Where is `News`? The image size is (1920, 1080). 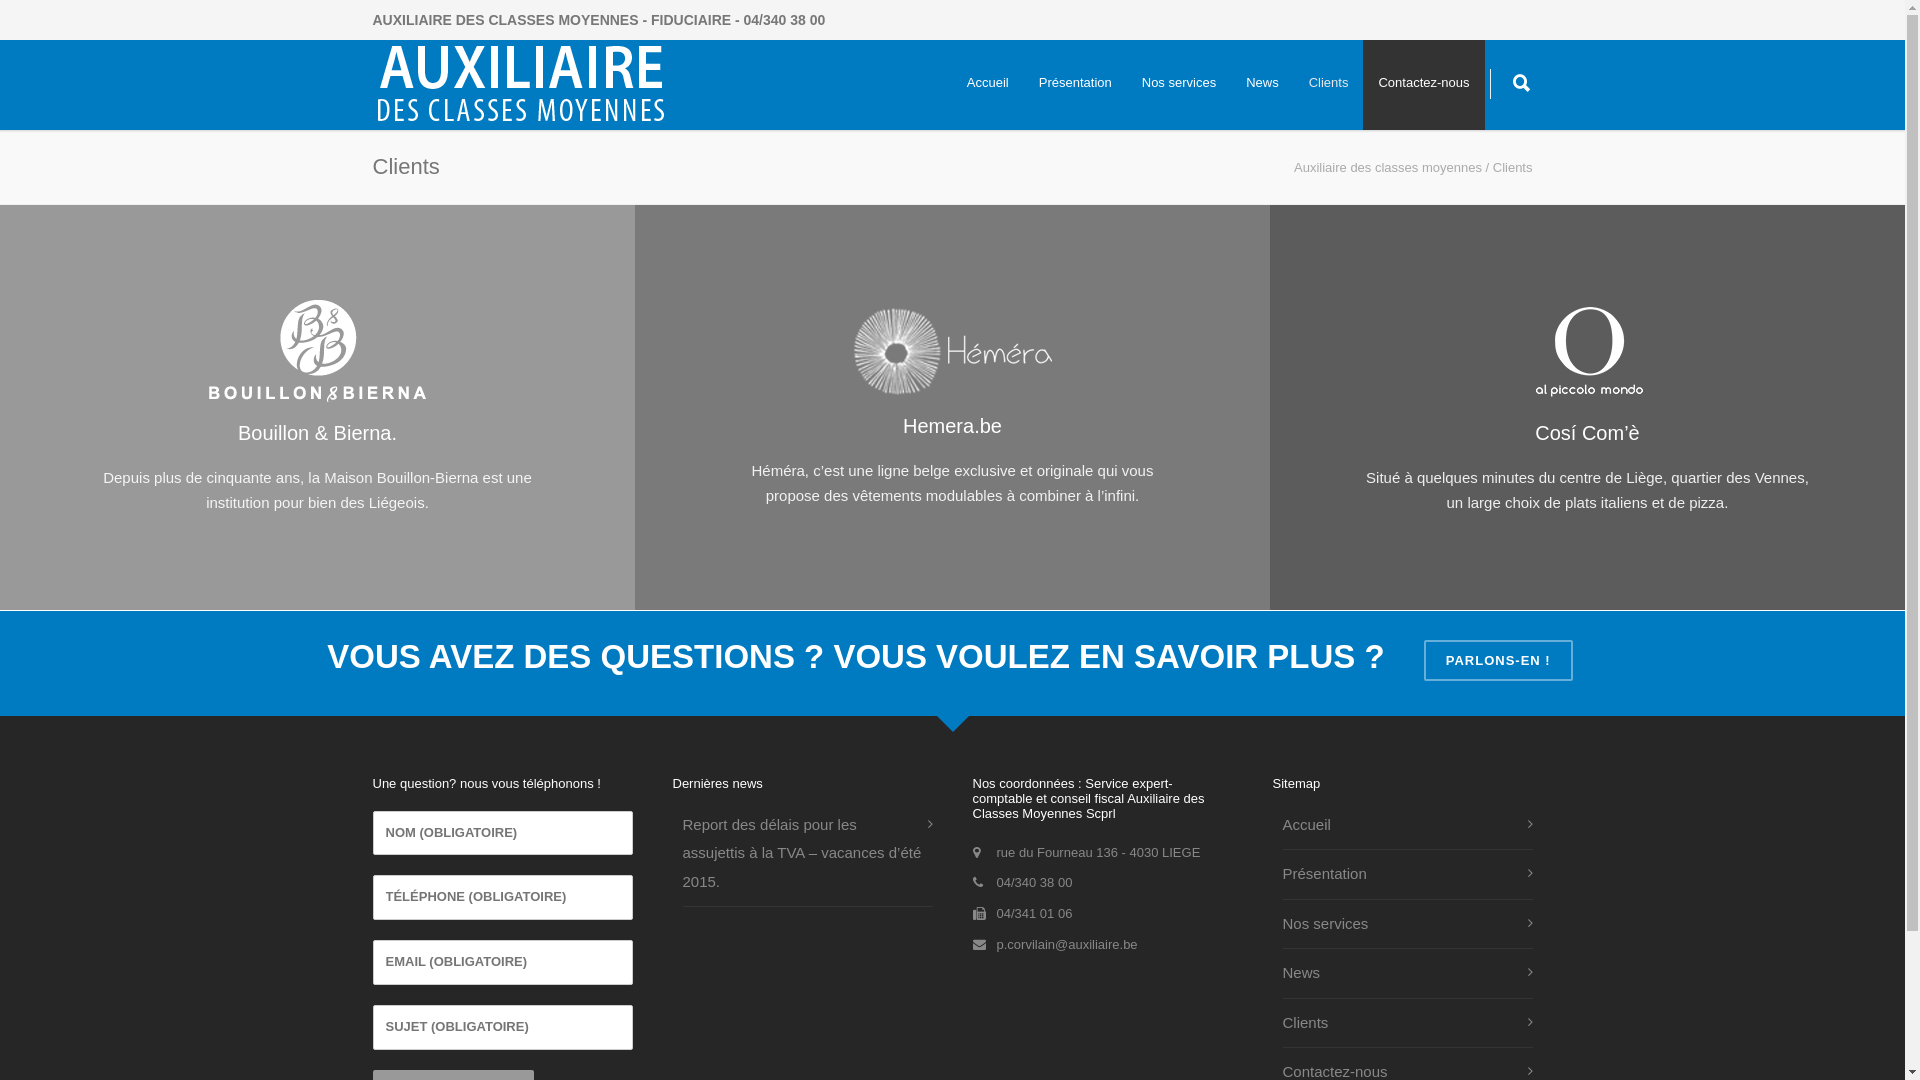
News is located at coordinates (1262, 82).